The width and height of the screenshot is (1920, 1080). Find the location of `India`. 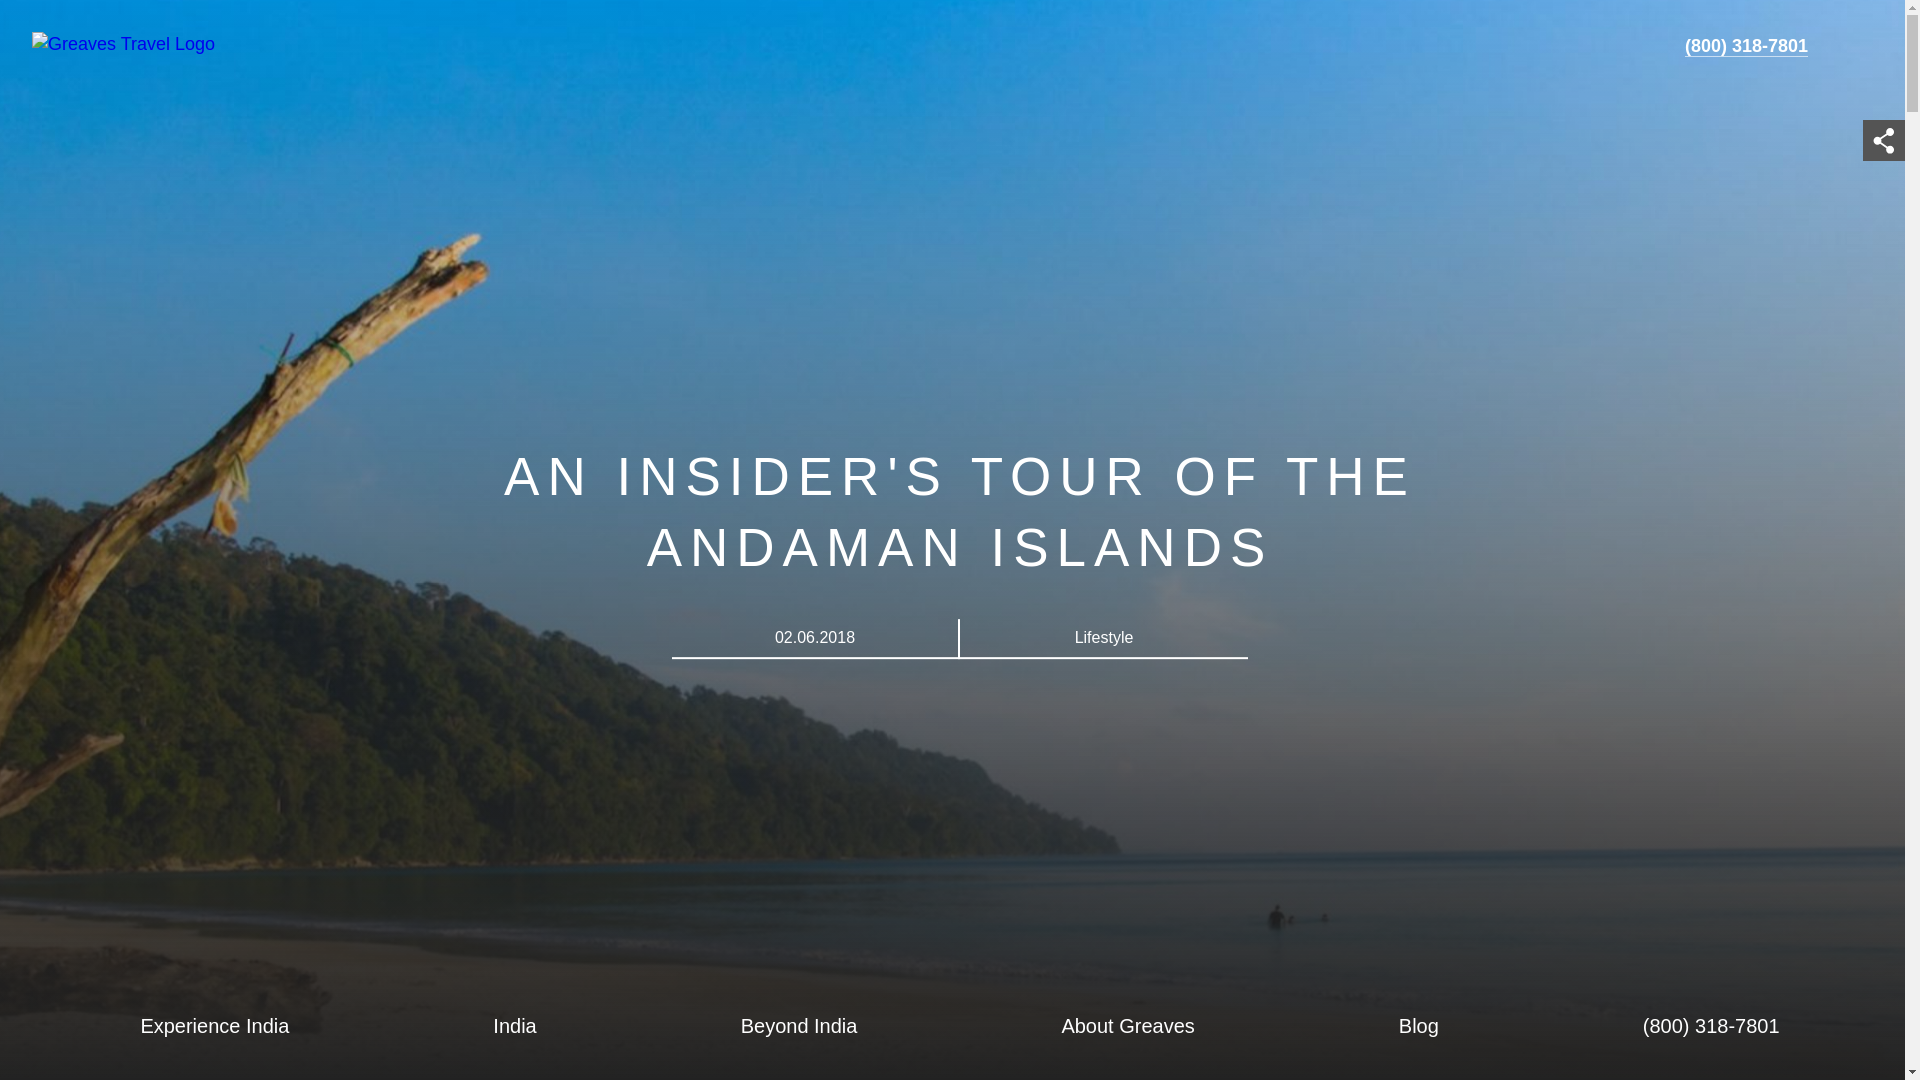

India is located at coordinates (514, 1026).